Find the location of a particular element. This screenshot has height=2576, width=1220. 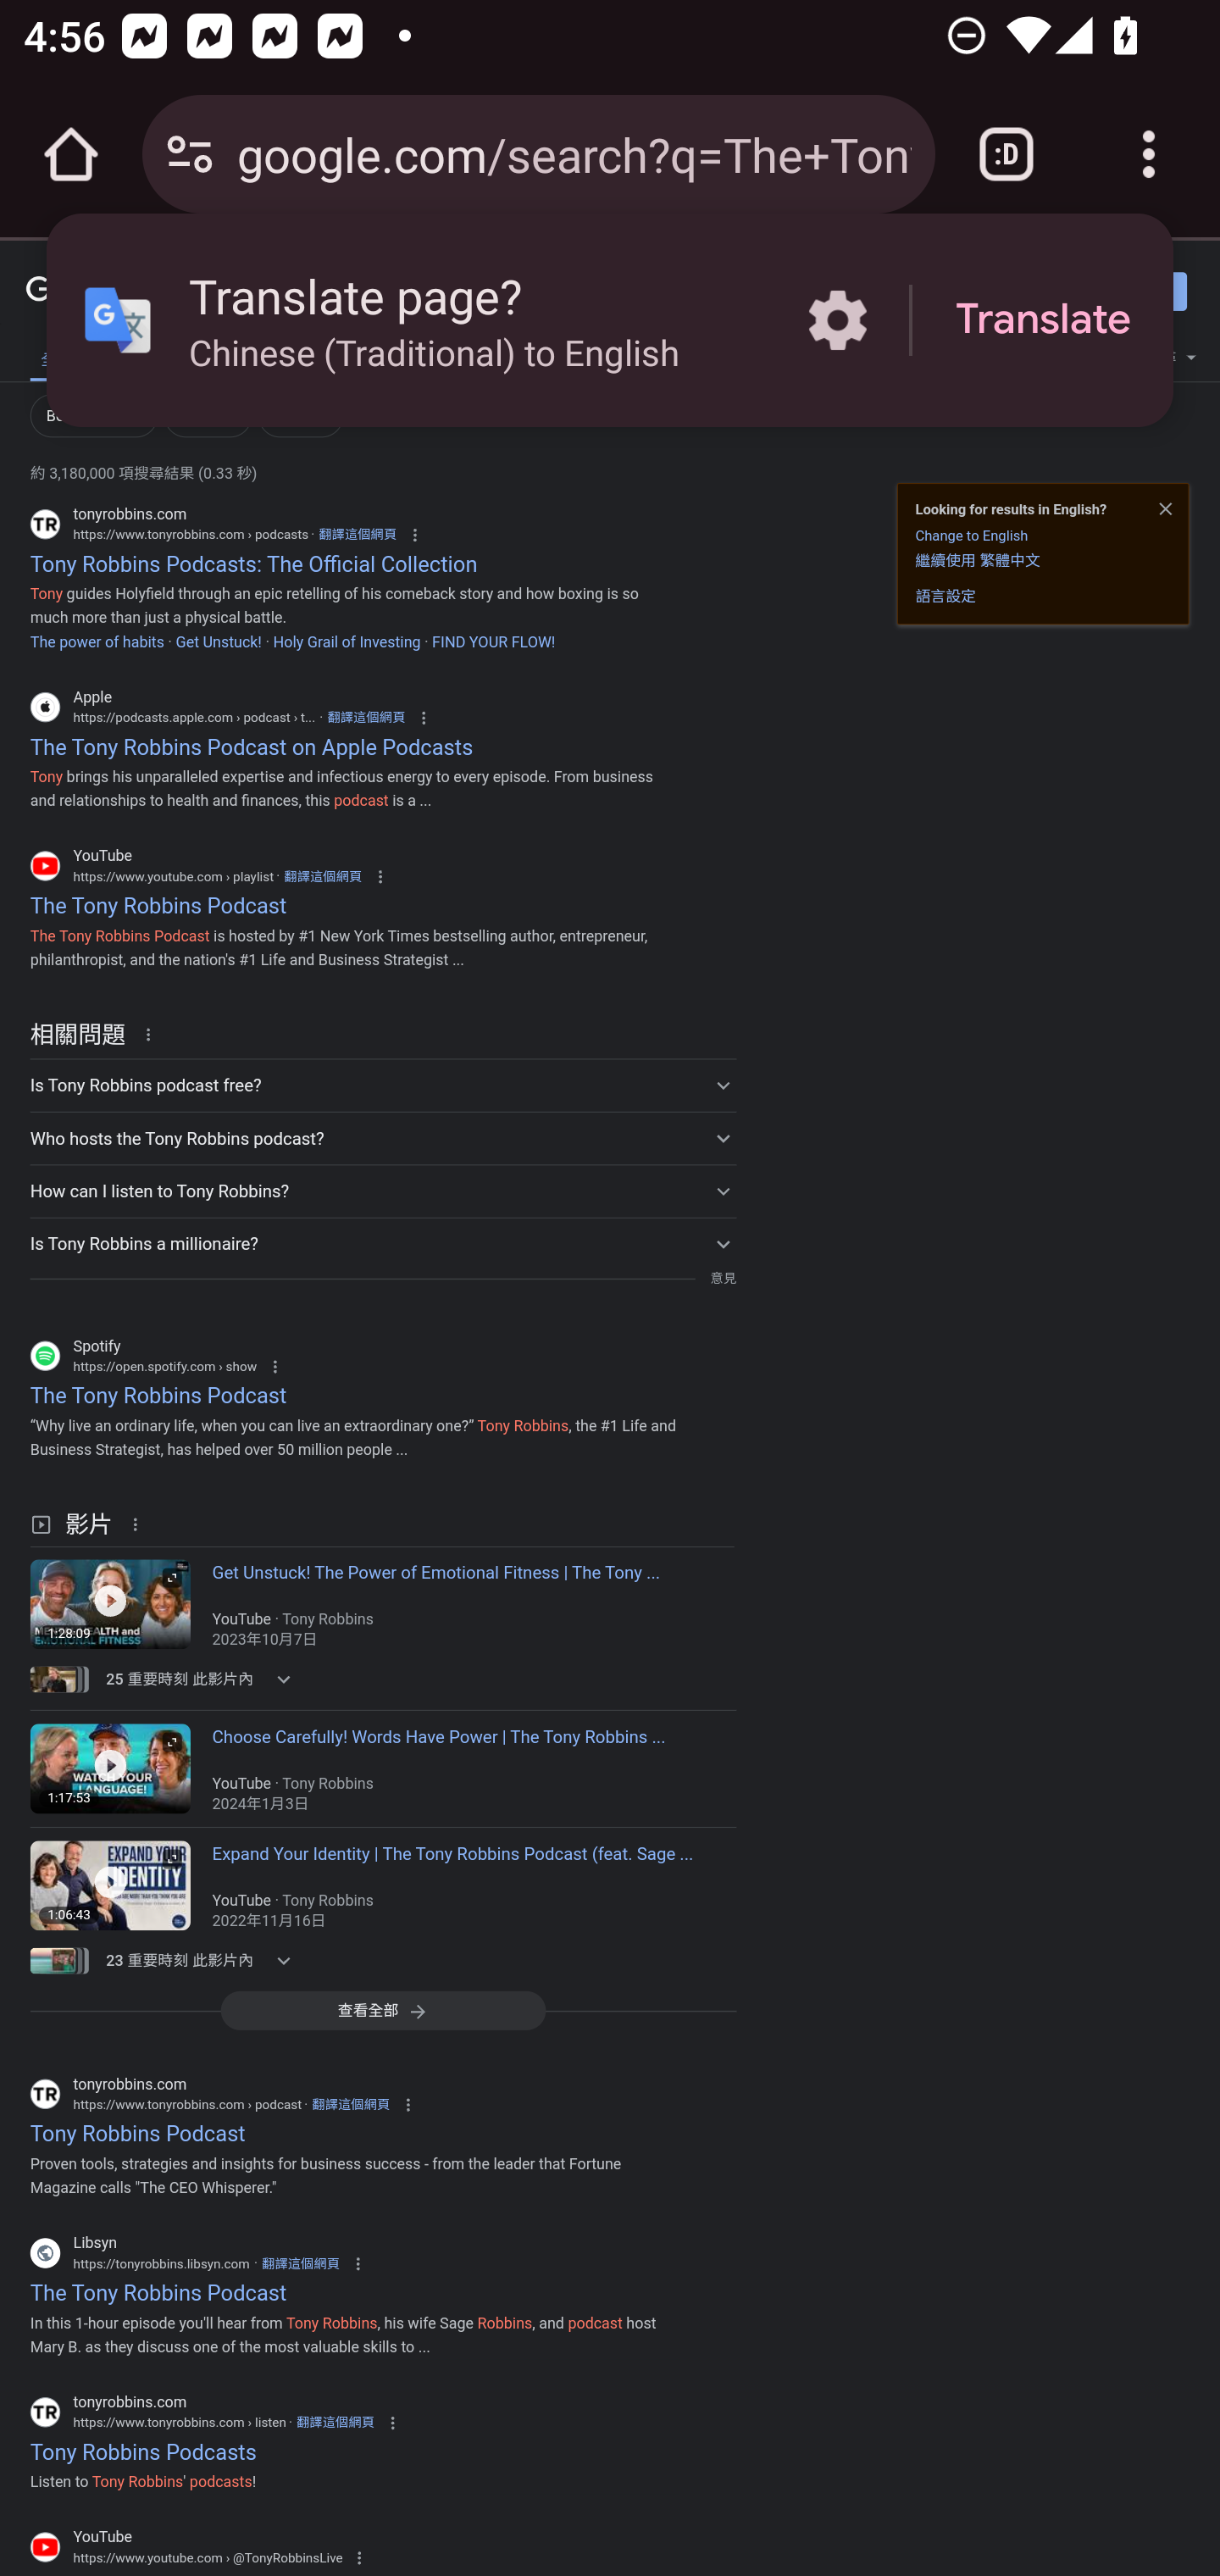

語言設定 is located at coordinates (945, 597).